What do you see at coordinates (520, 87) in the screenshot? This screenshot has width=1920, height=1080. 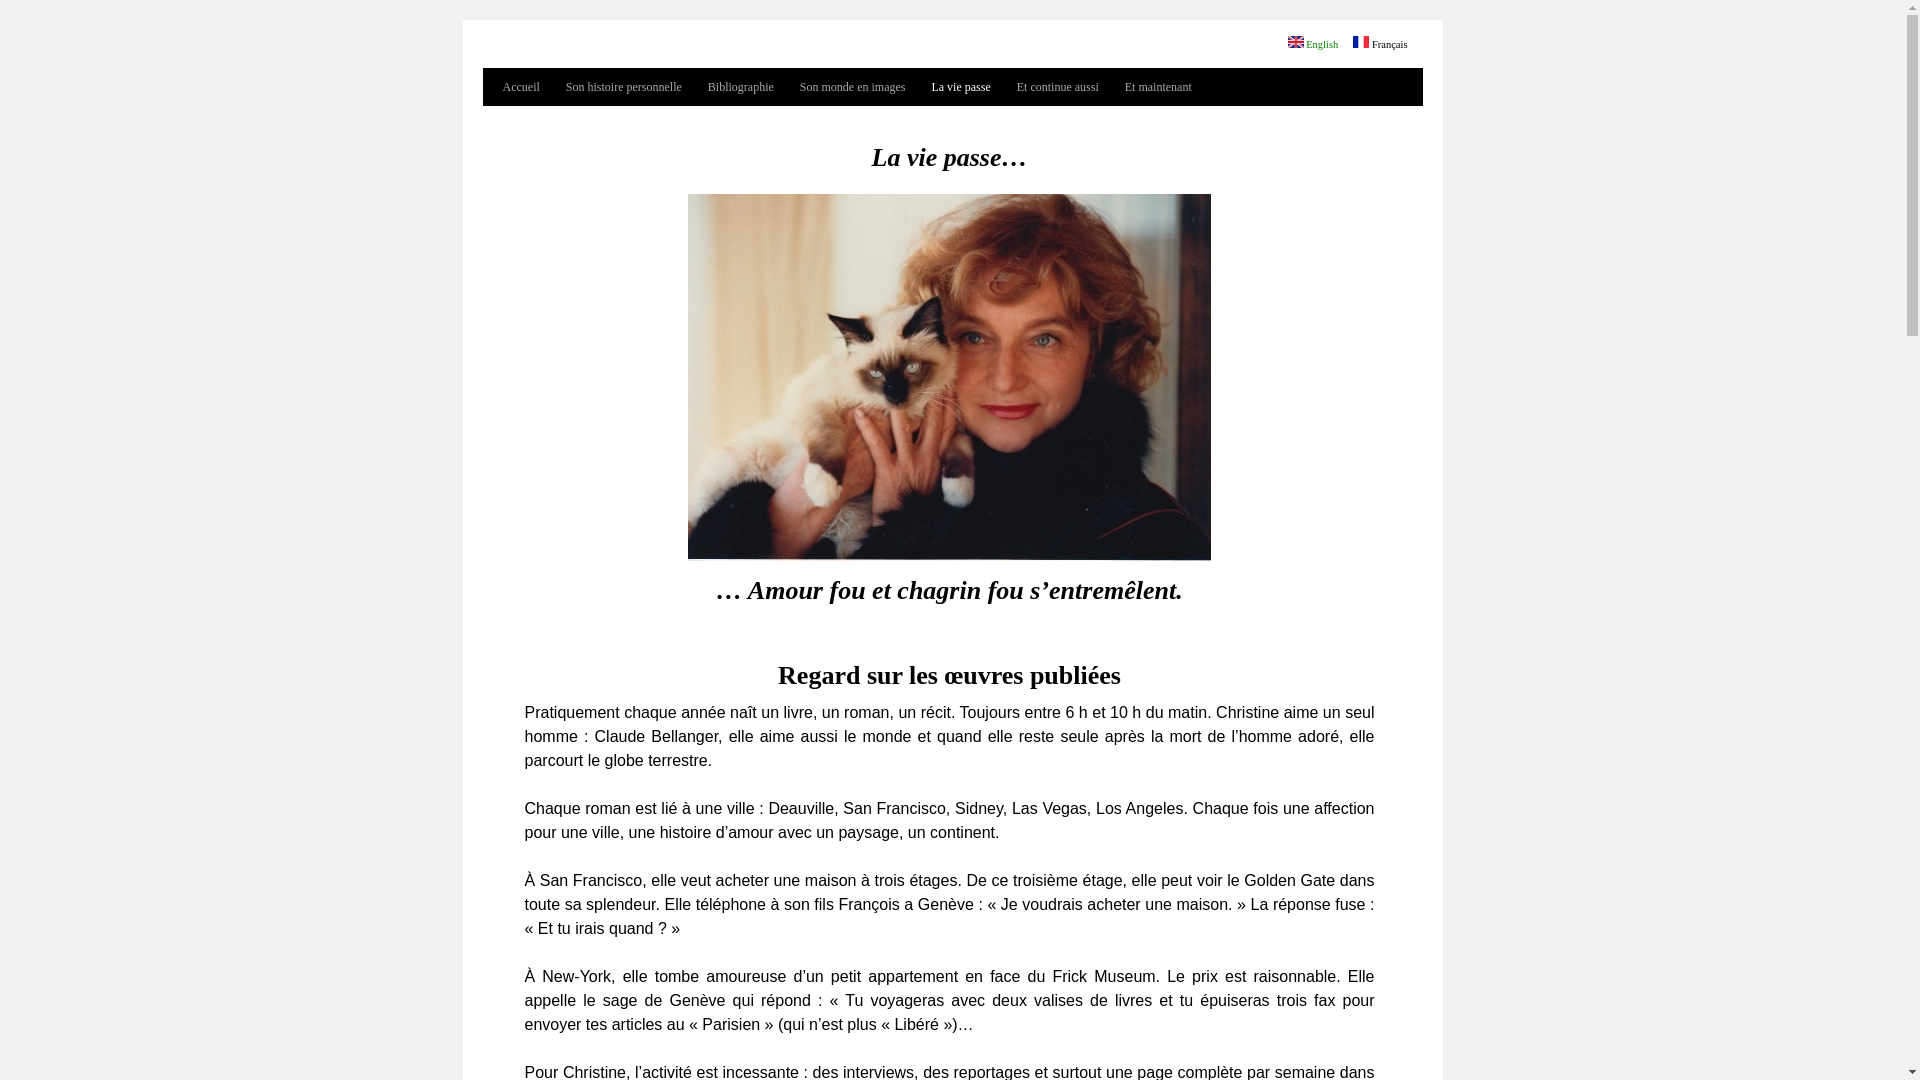 I see `Accueil` at bounding box center [520, 87].